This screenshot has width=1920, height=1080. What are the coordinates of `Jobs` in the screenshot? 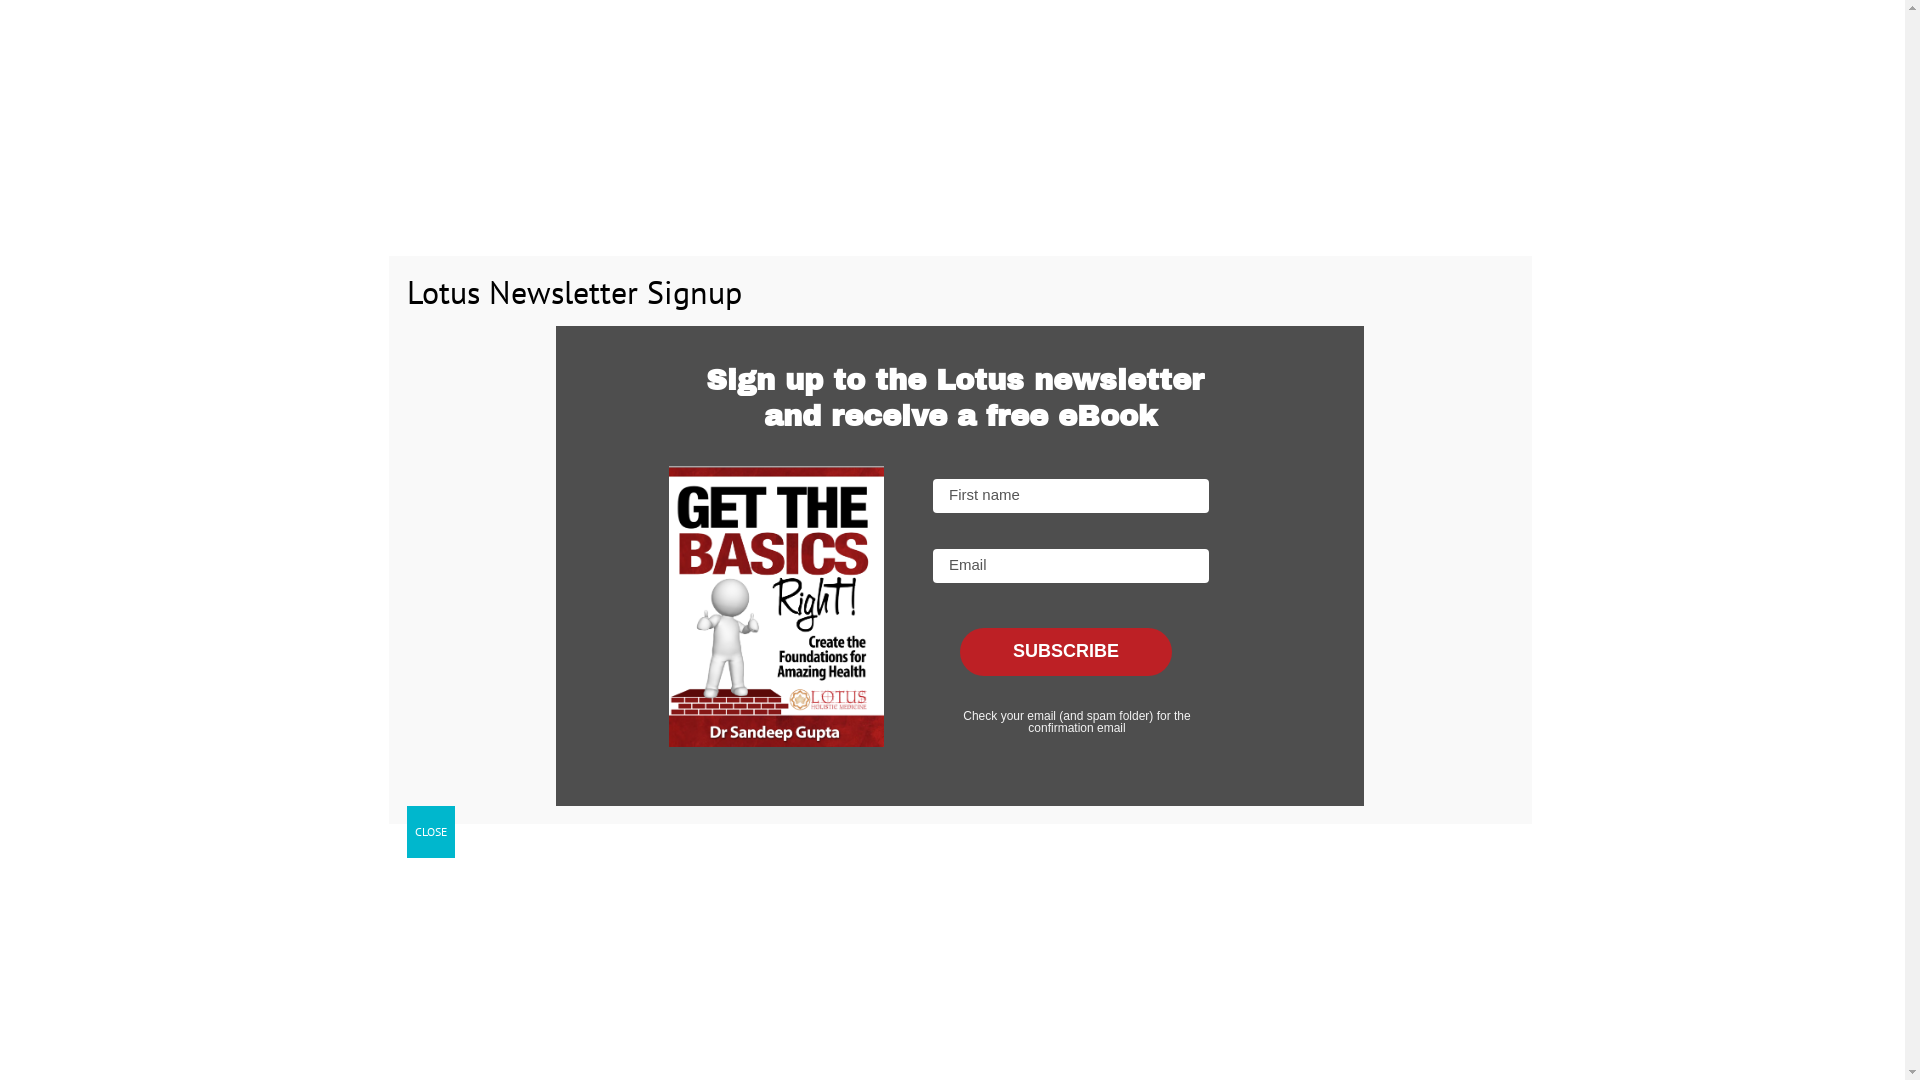 It's located at (1408, 90).